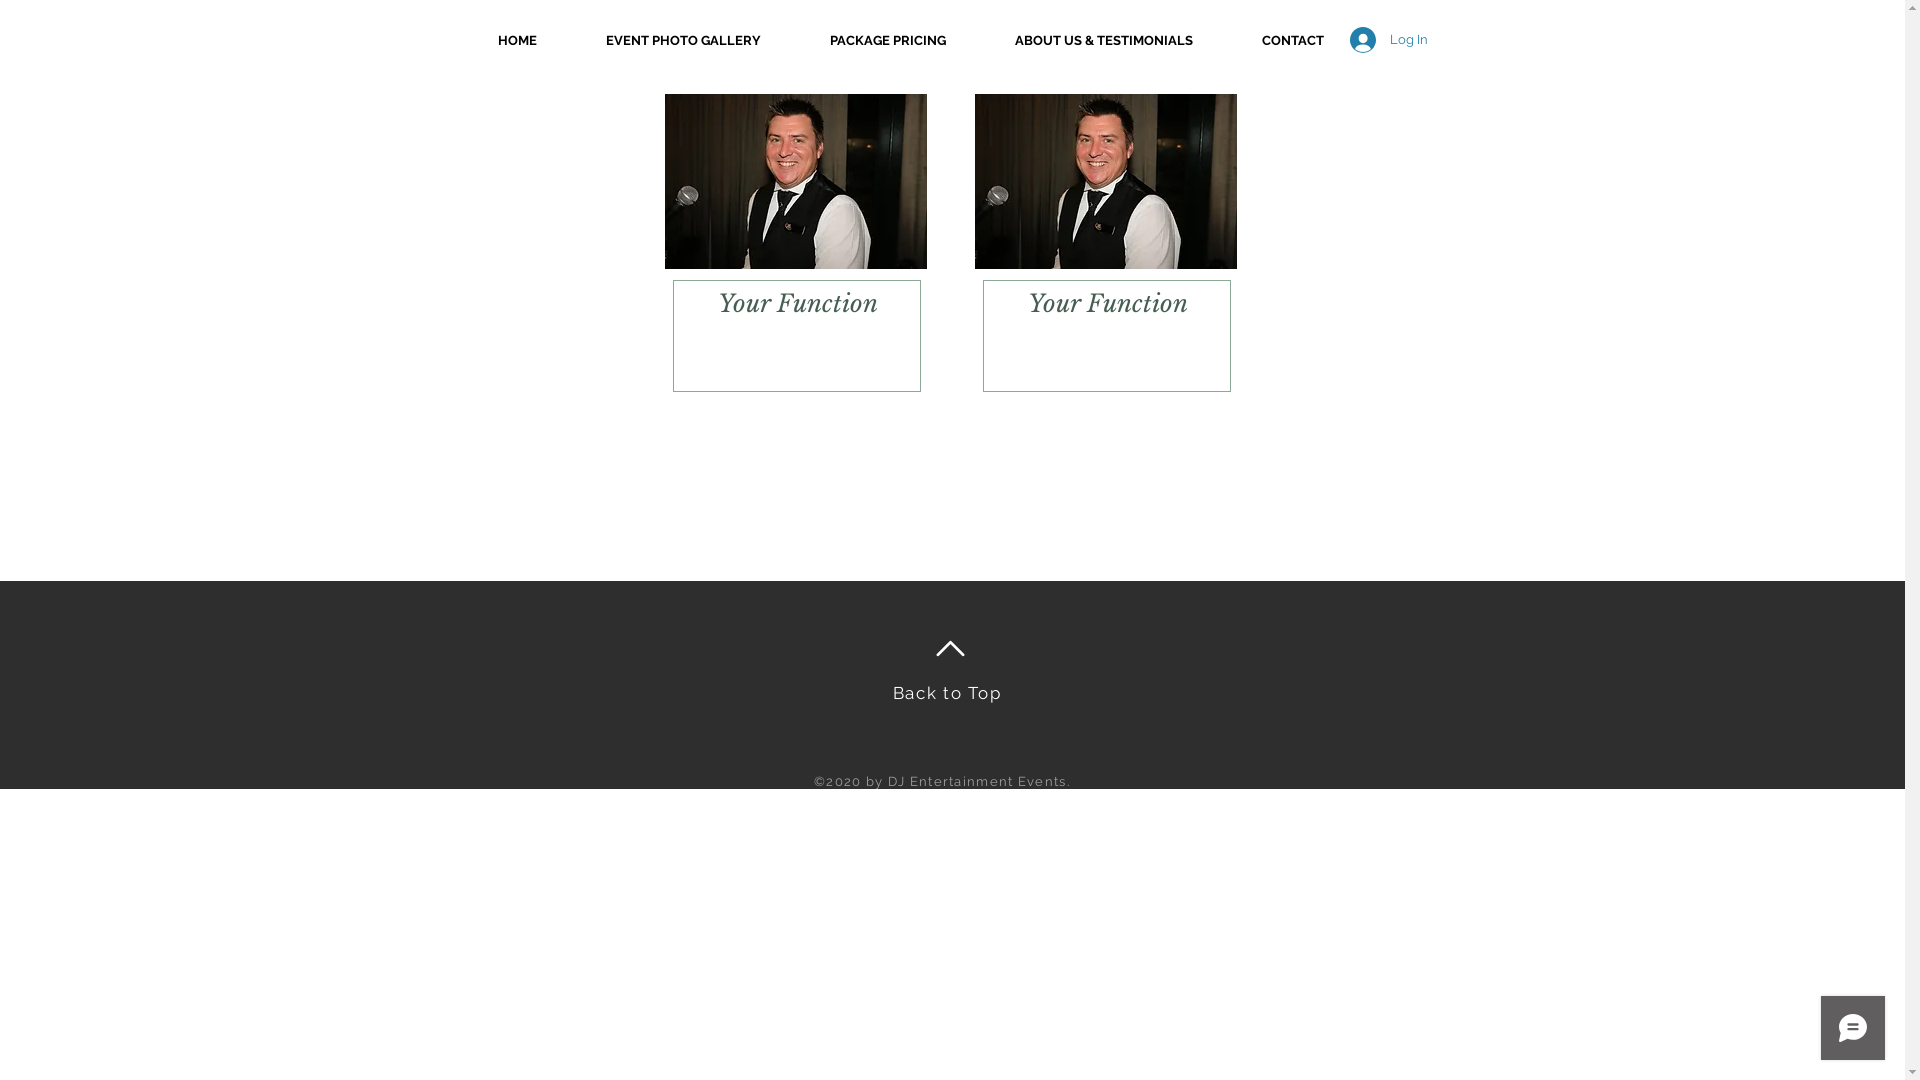  What do you see at coordinates (516, 40) in the screenshot?
I see `HOME` at bounding box center [516, 40].